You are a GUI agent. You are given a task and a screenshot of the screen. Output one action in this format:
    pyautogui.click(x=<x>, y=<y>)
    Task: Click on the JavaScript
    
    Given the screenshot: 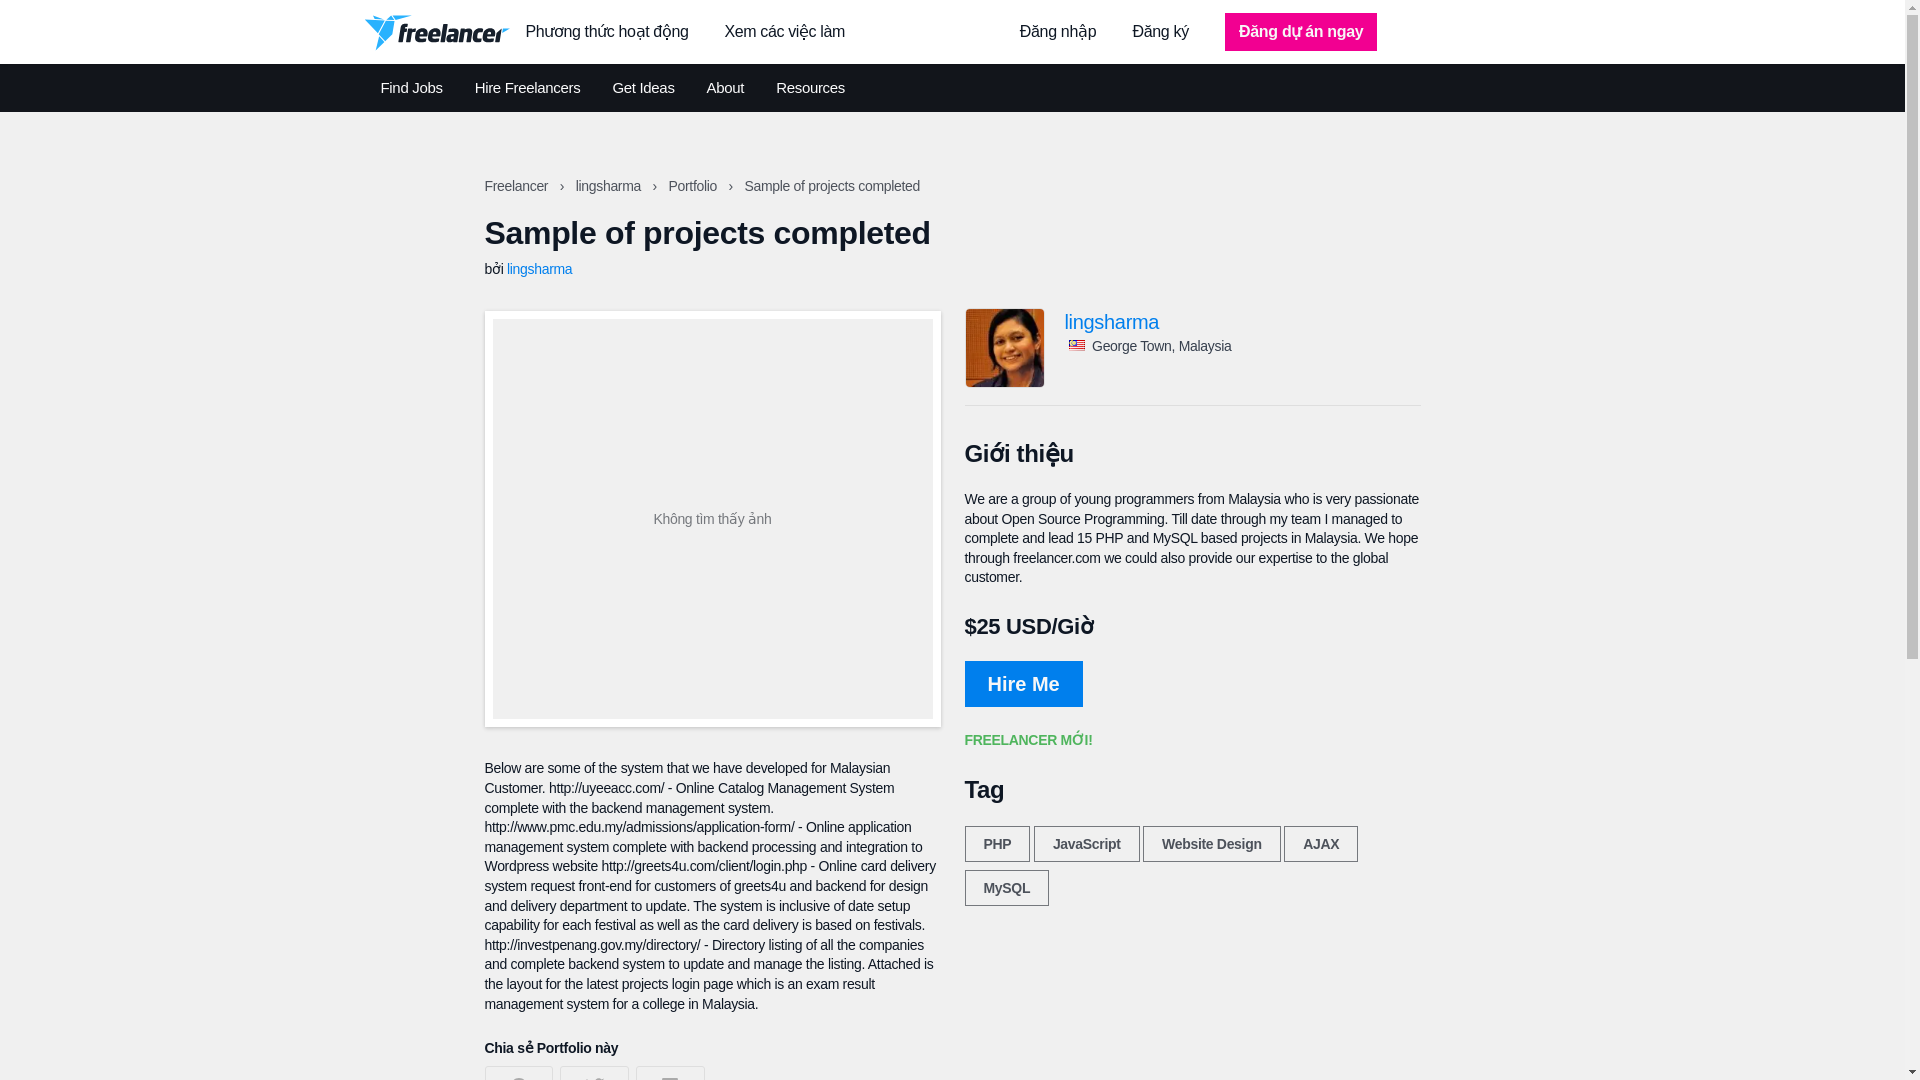 What is the action you would take?
    pyautogui.click(x=1087, y=844)
    